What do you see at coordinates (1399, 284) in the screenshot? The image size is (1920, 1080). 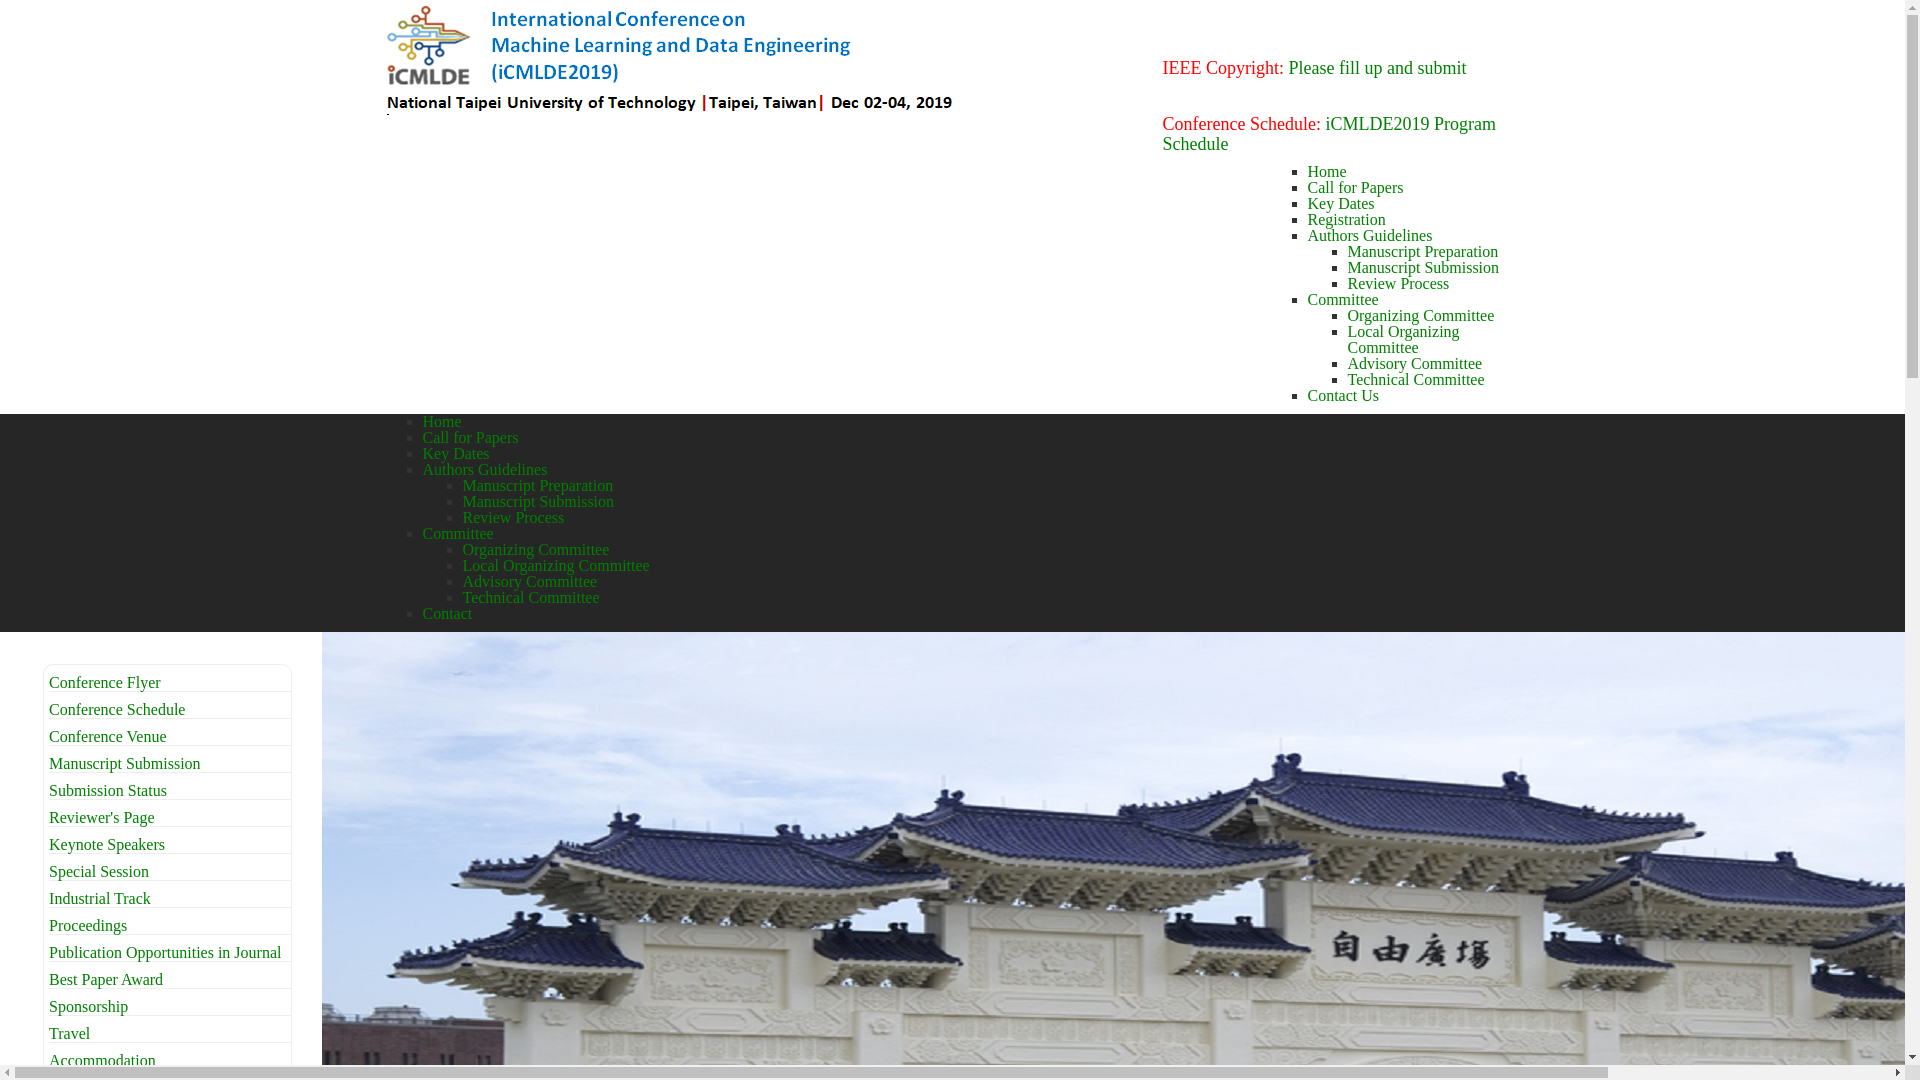 I see `Review Process` at bounding box center [1399, 284].